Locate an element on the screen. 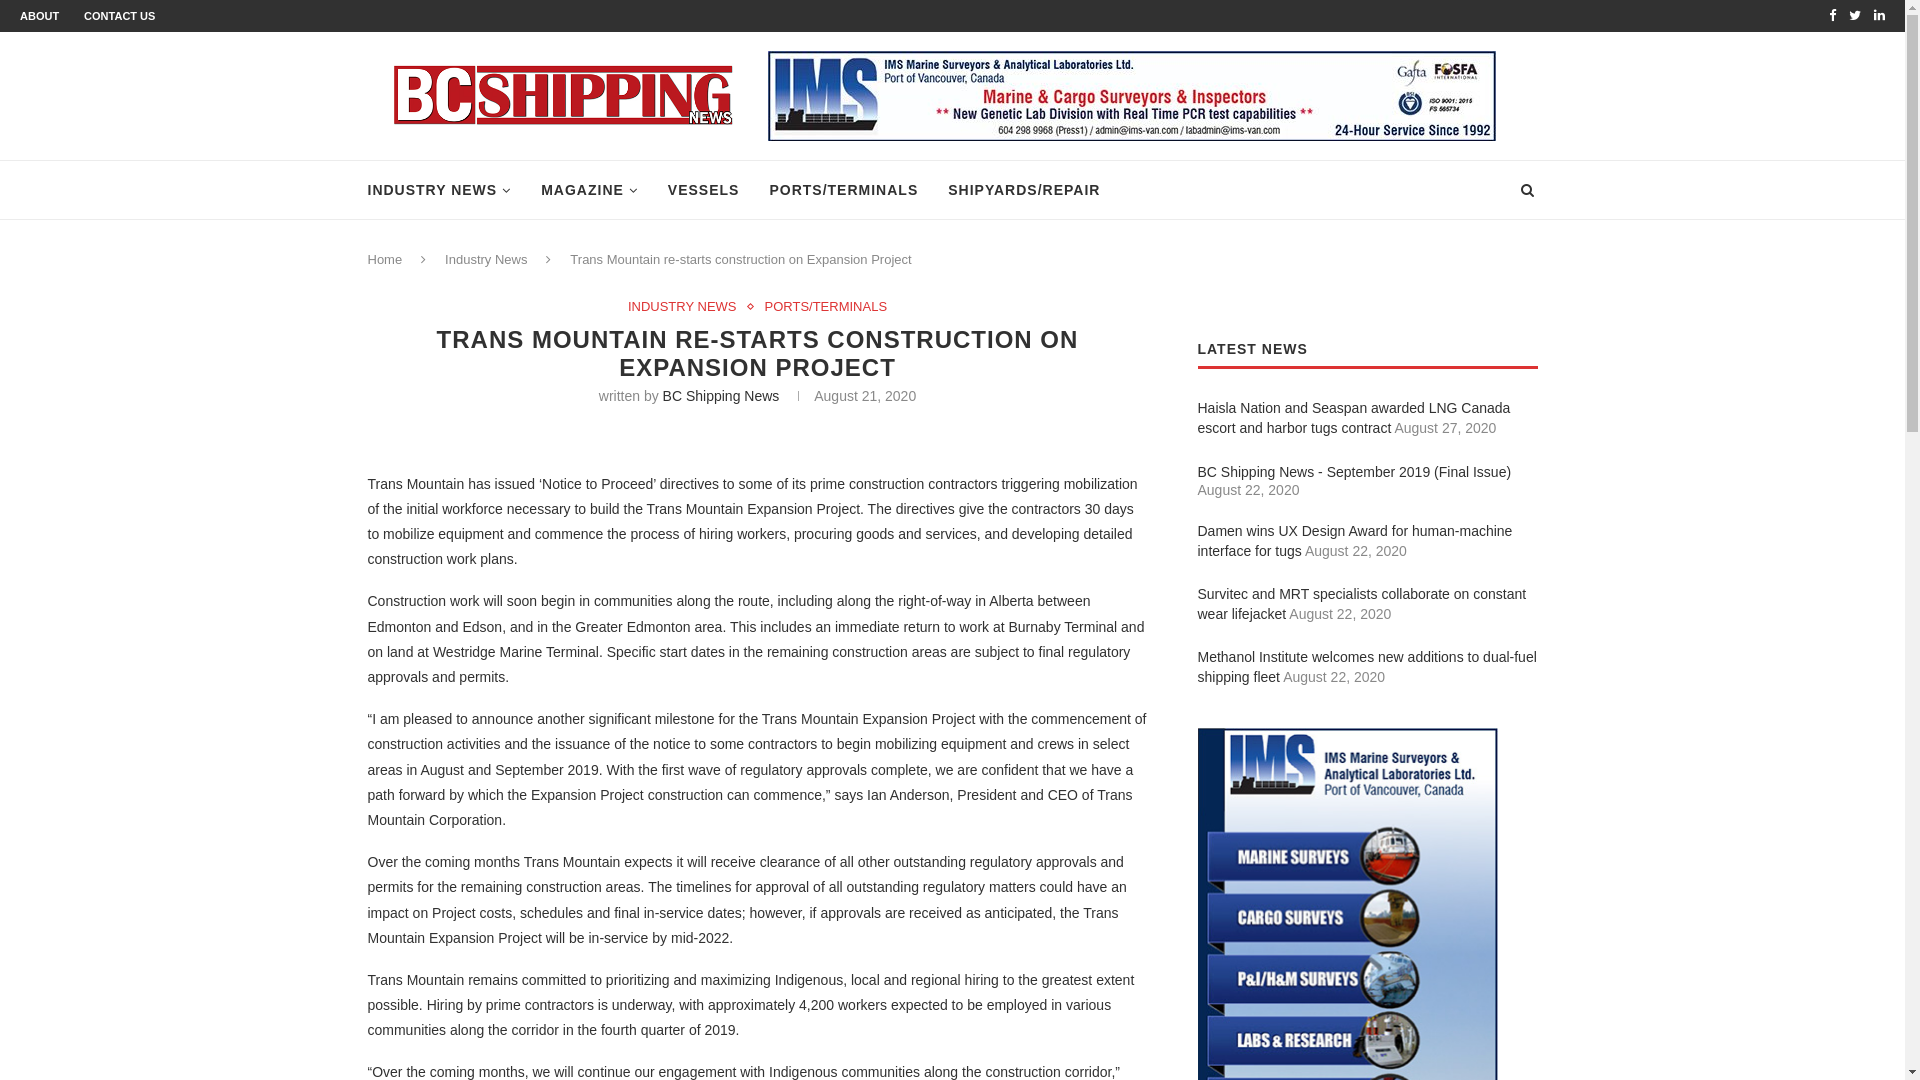 This screenshot has height=1080, width=1920. MAGAZINE is located at coordinates (590, 190).